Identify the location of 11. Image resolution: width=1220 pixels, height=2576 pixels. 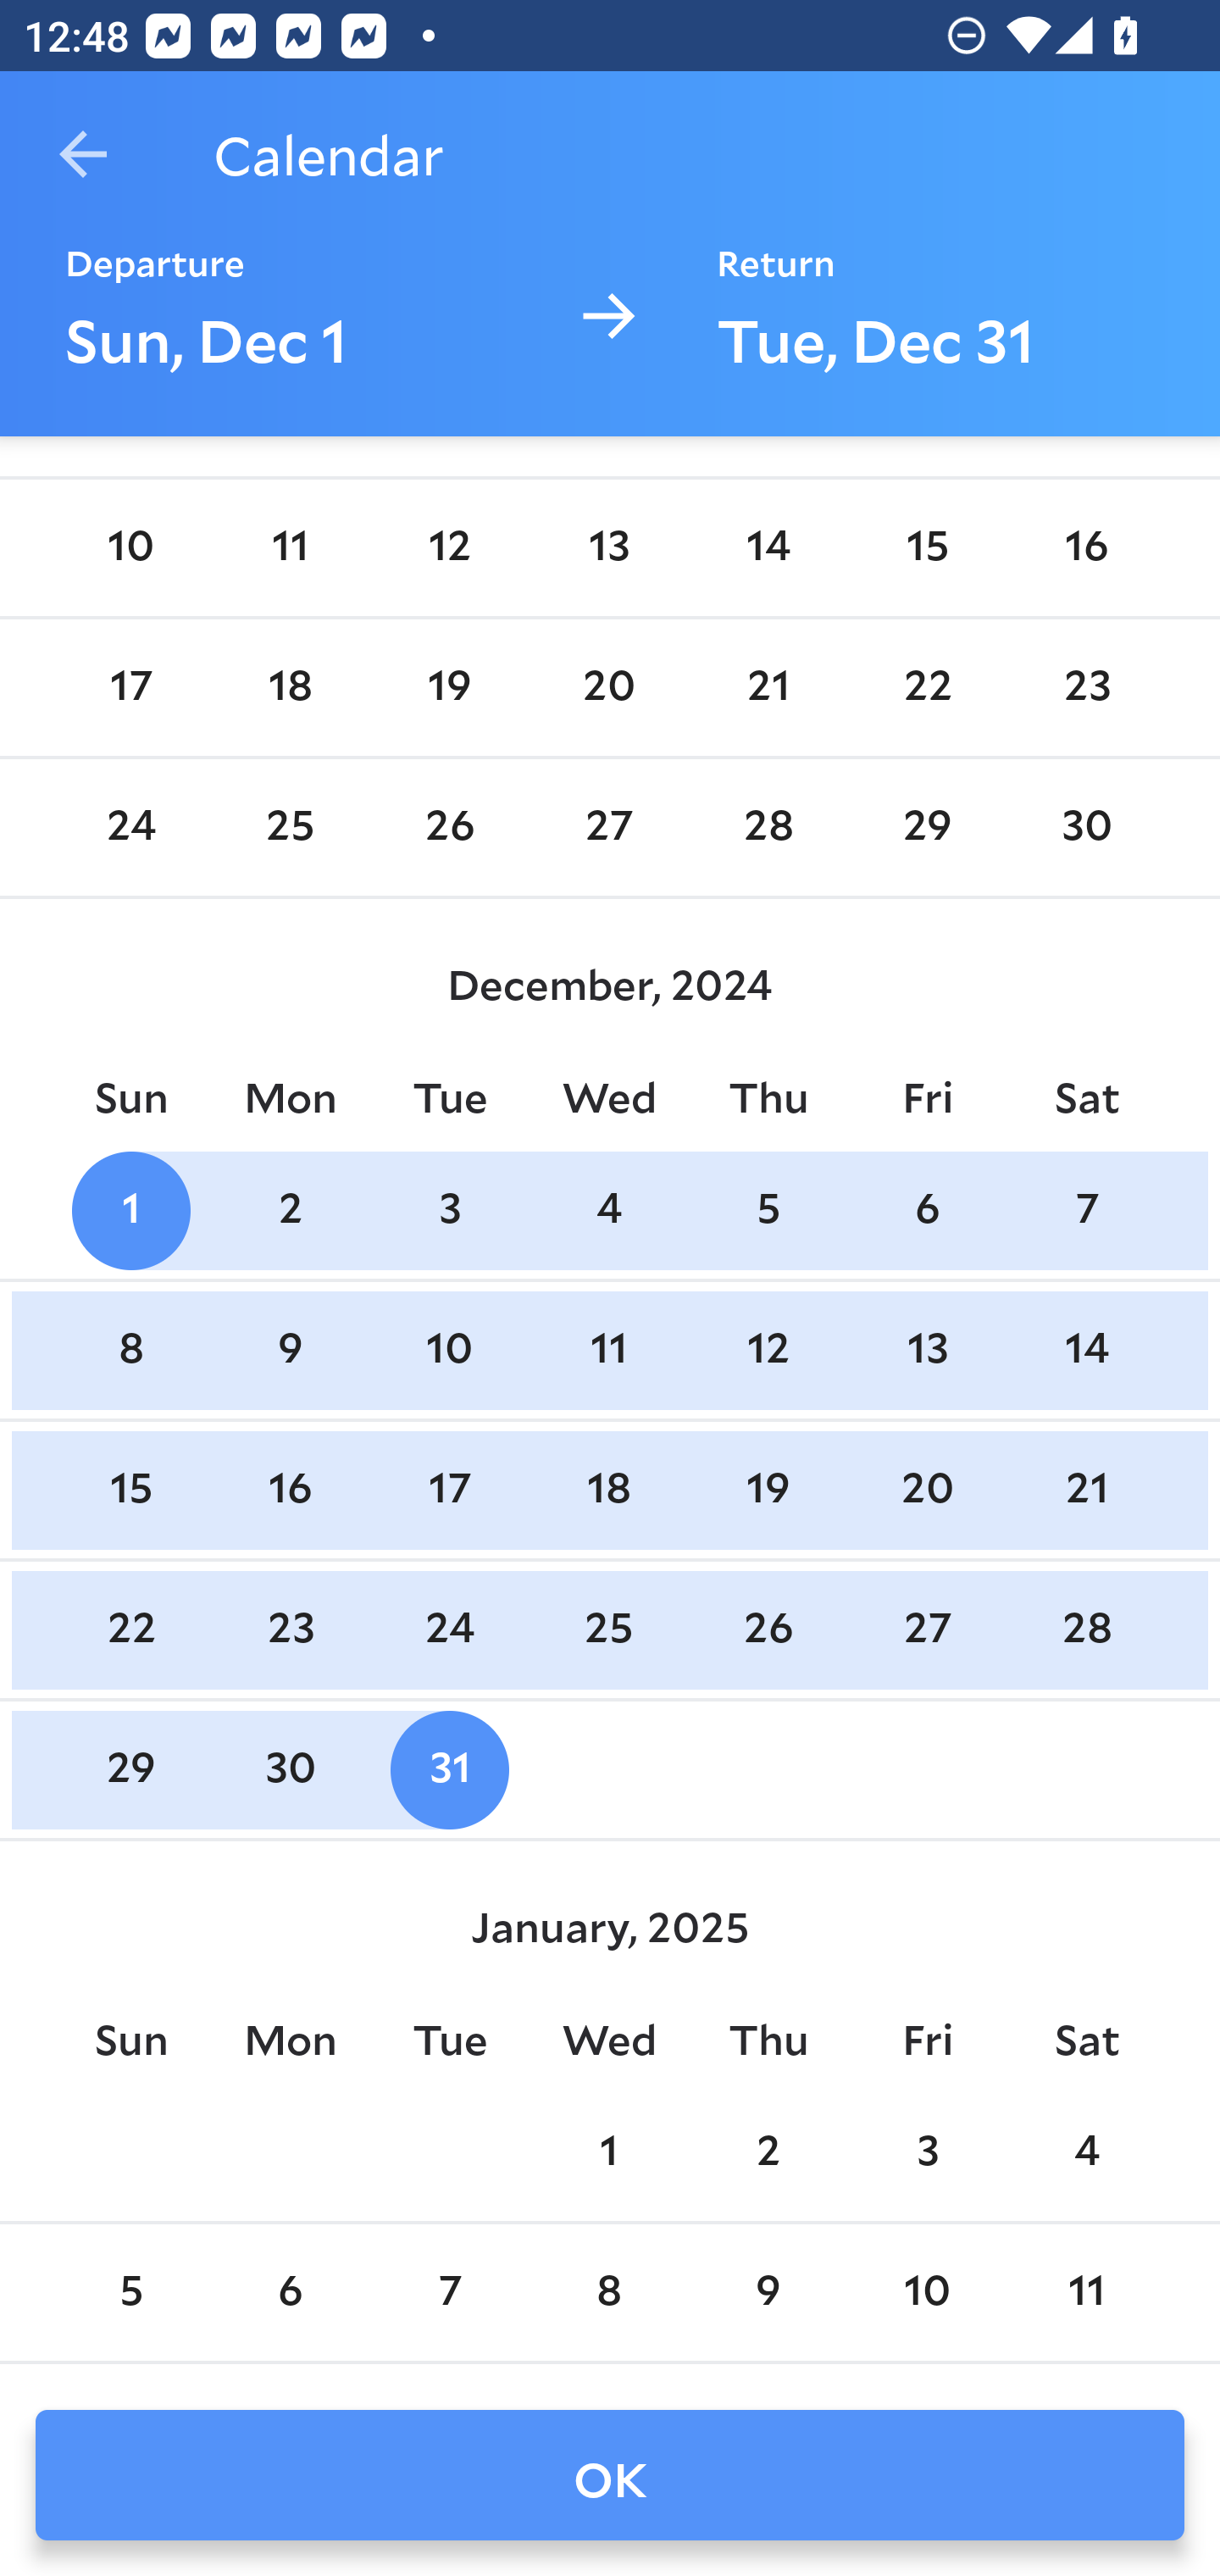
(609, 1349).